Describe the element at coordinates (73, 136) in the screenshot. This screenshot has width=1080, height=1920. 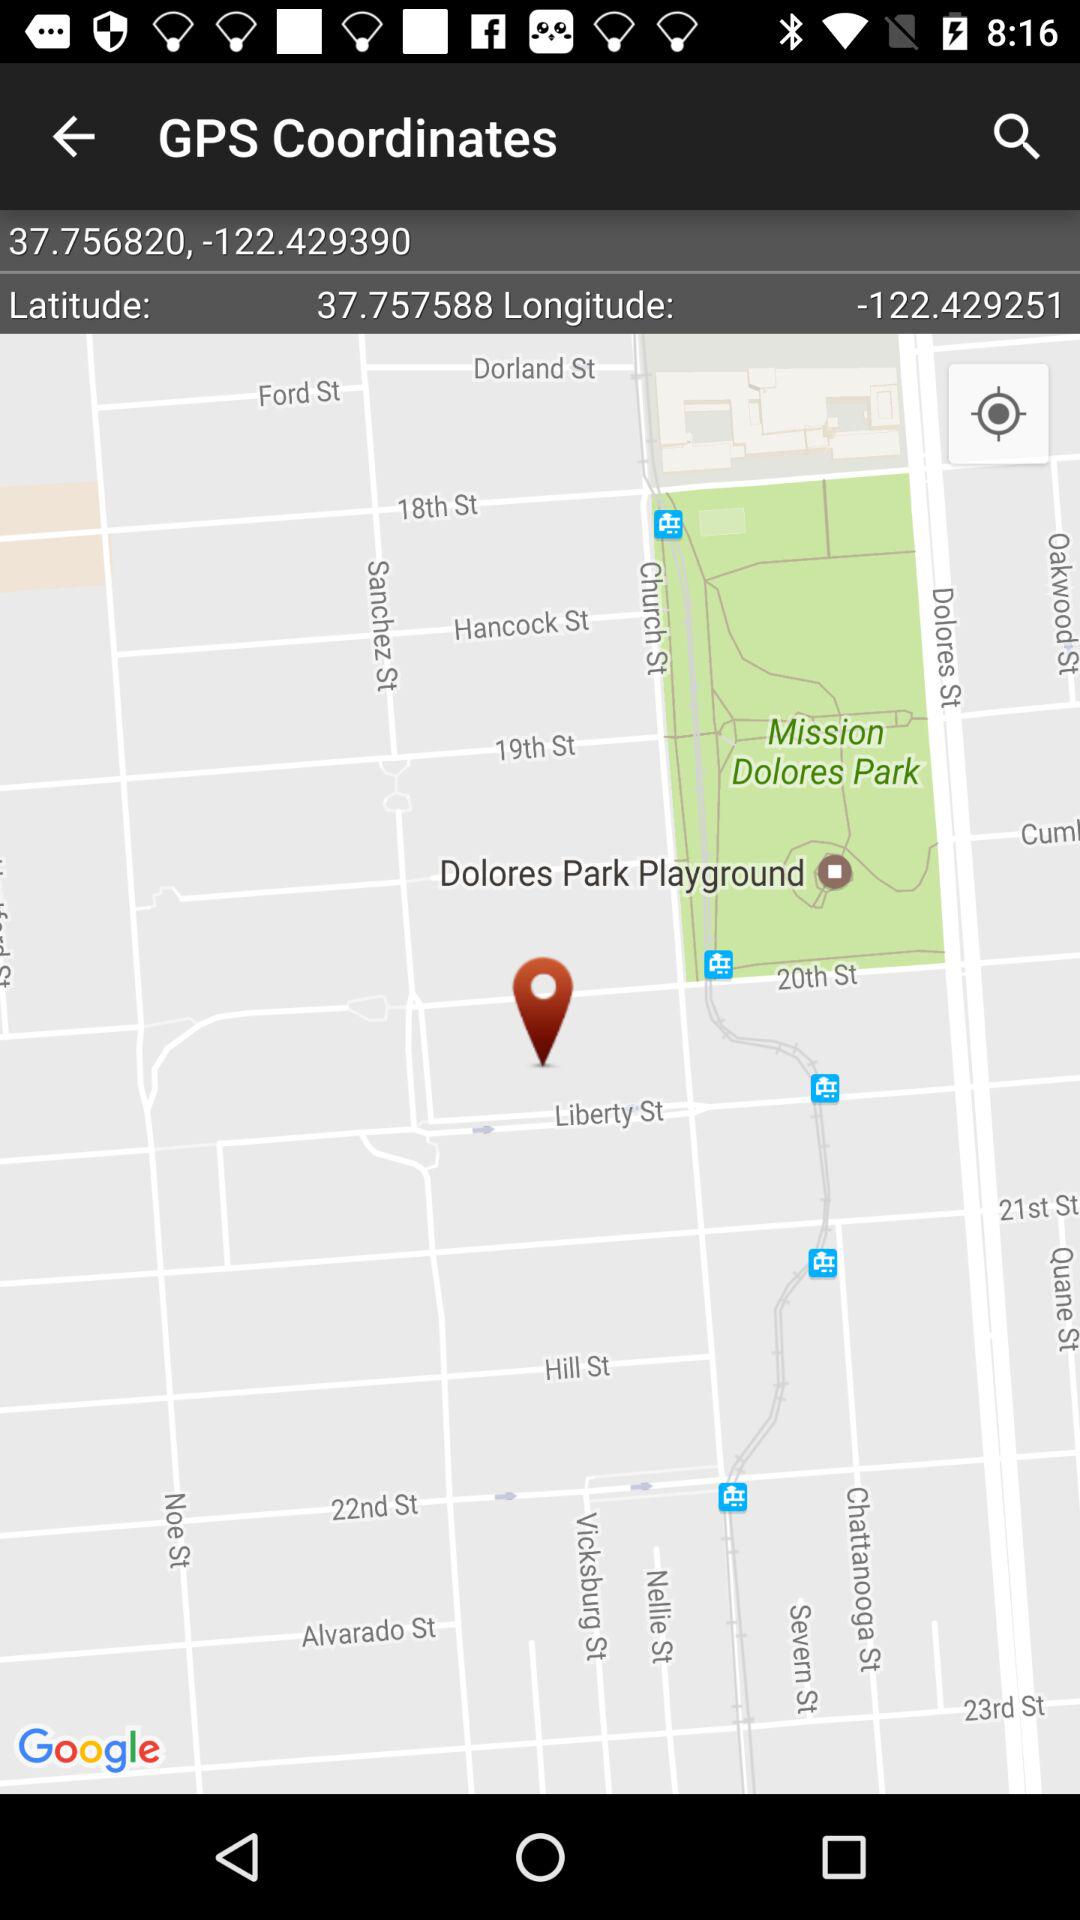
I see `open the app to the left of the gps coordinates` at that location.